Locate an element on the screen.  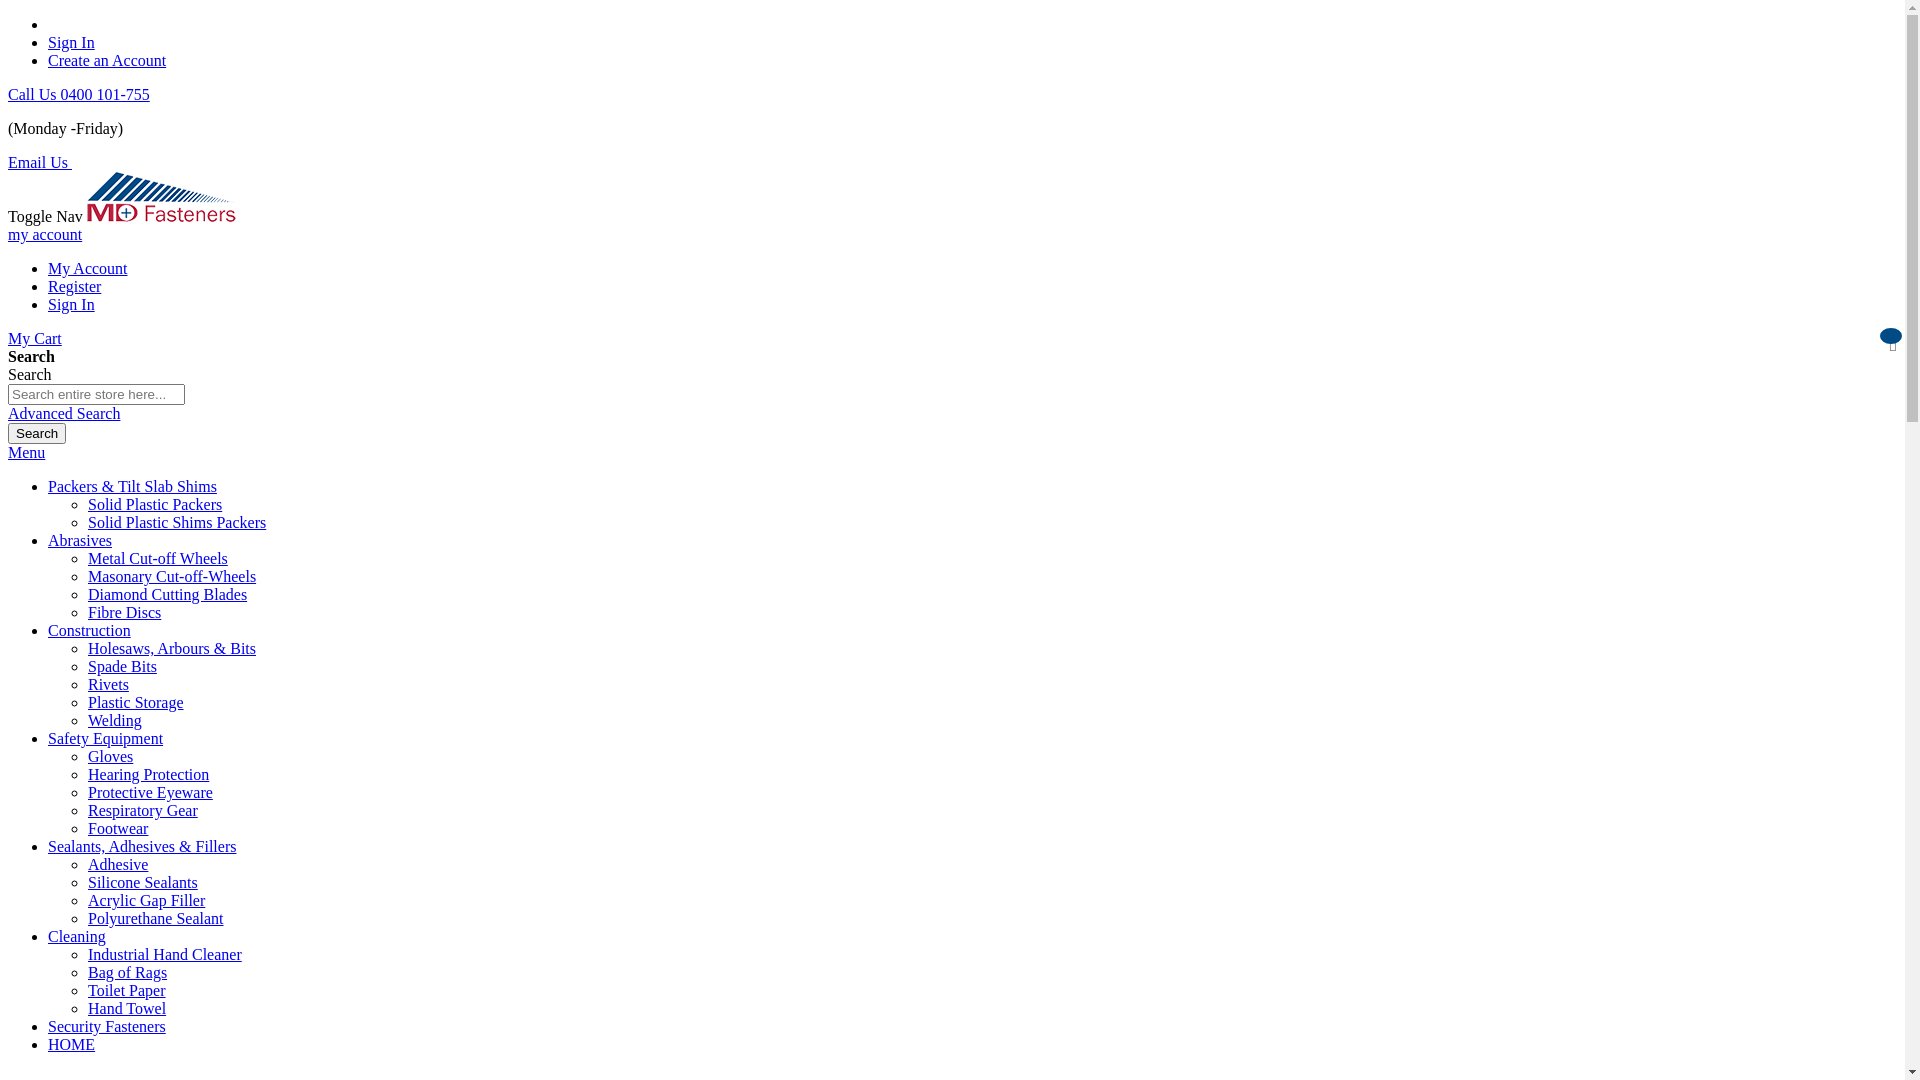
Acrylic Gap Filler is located at coordinates (146, 900).